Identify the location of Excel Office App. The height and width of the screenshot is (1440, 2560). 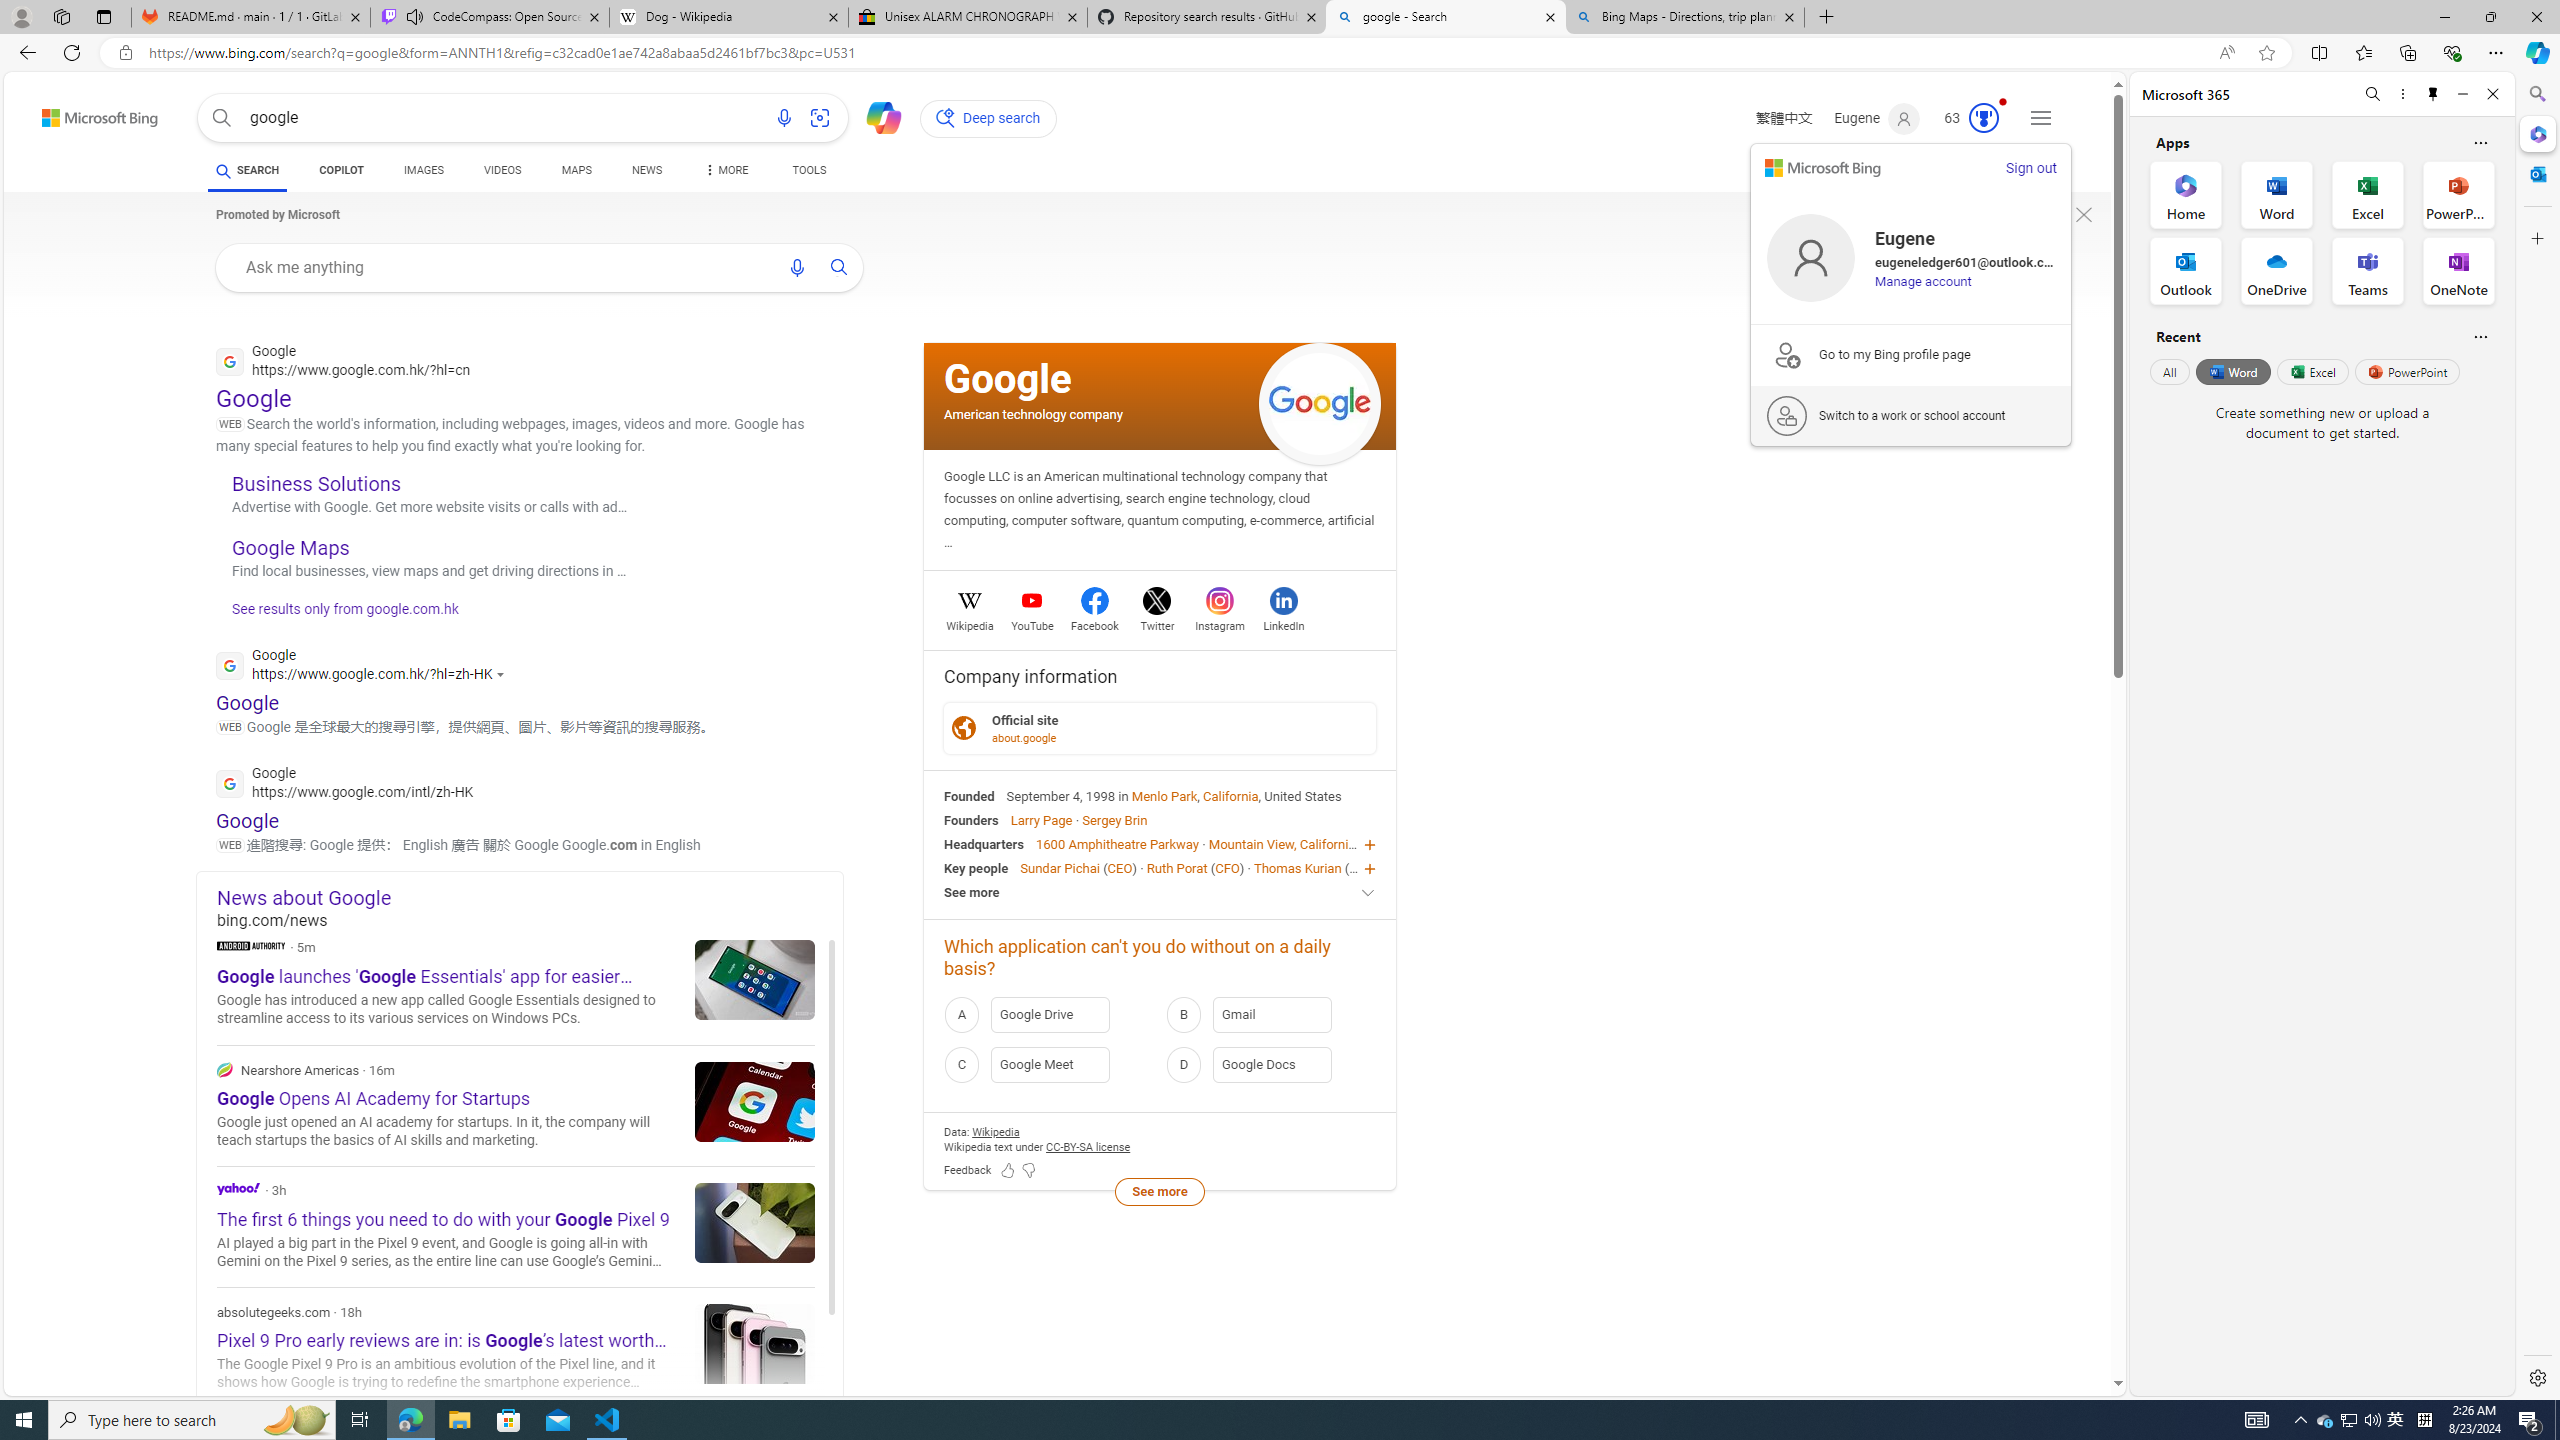
(2368, 194).